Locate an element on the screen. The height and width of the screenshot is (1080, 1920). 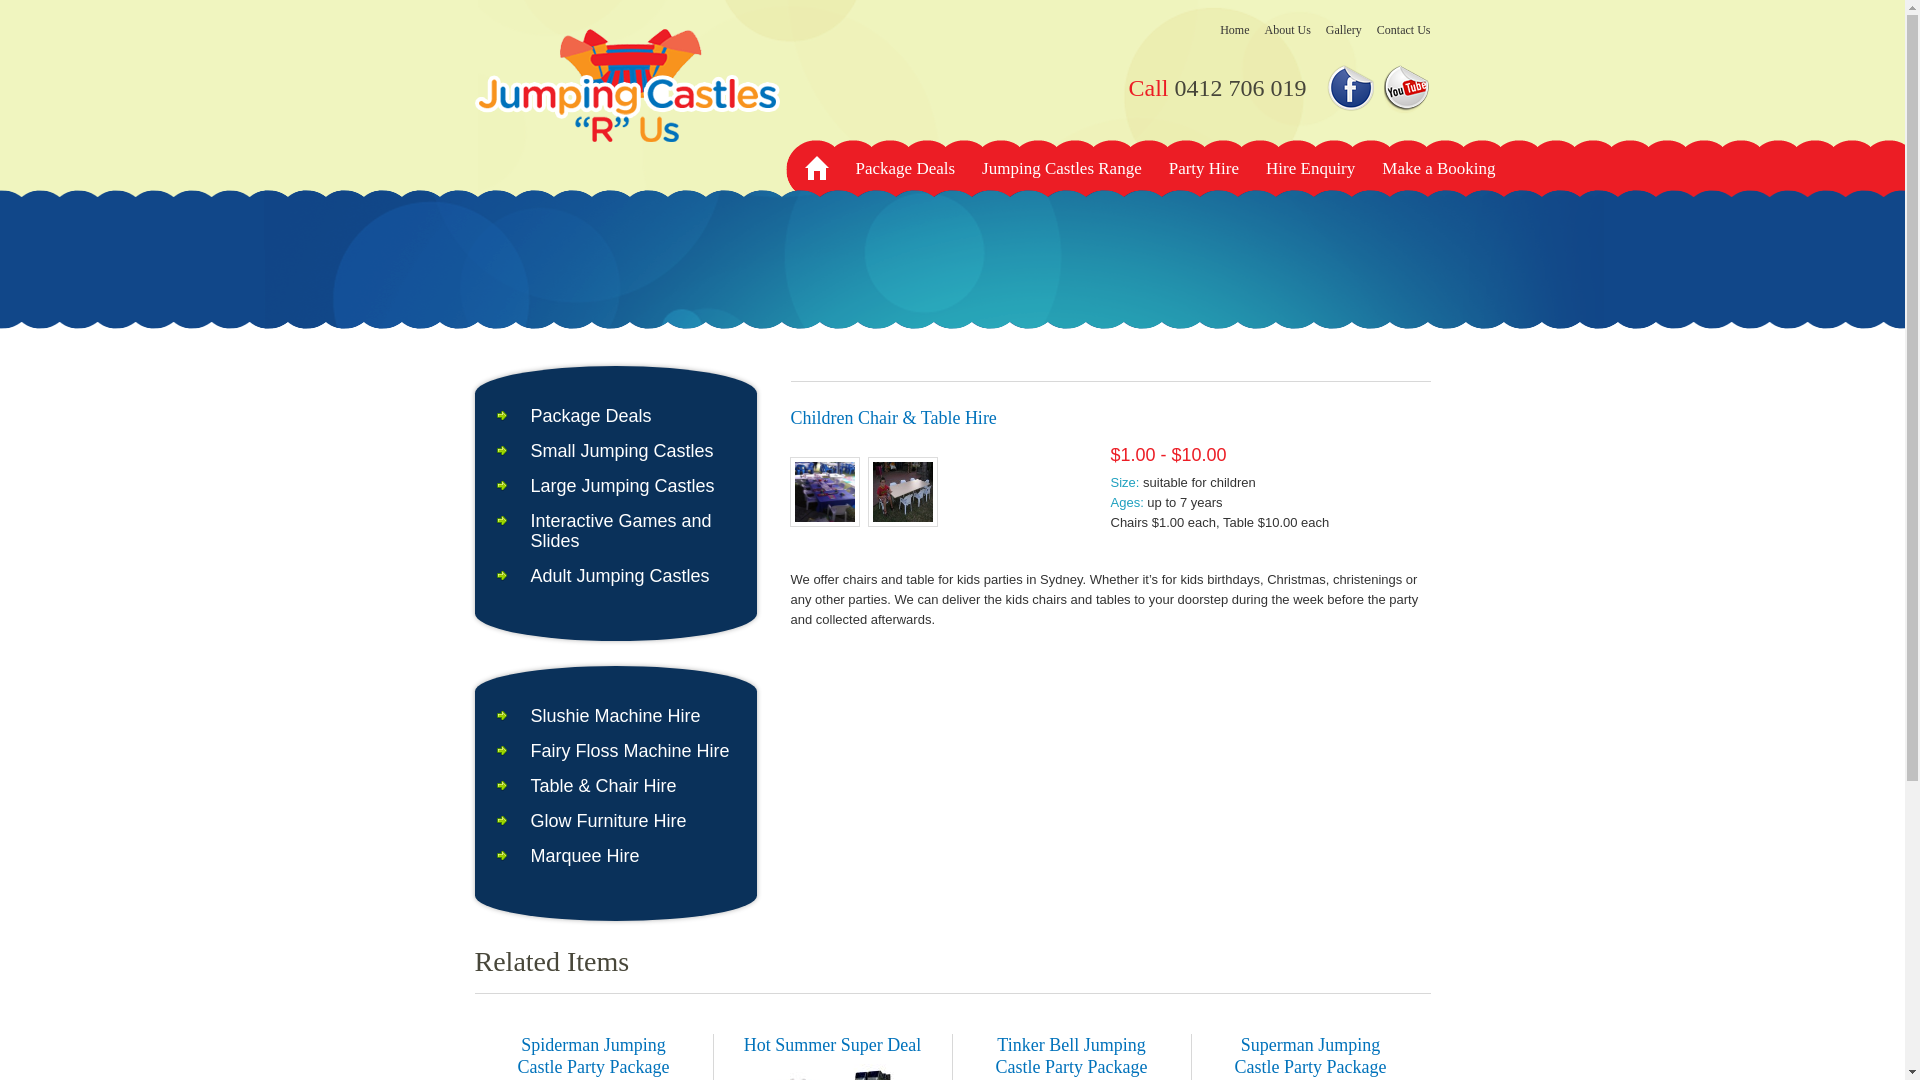
Home is located at coordinates (816, 168).